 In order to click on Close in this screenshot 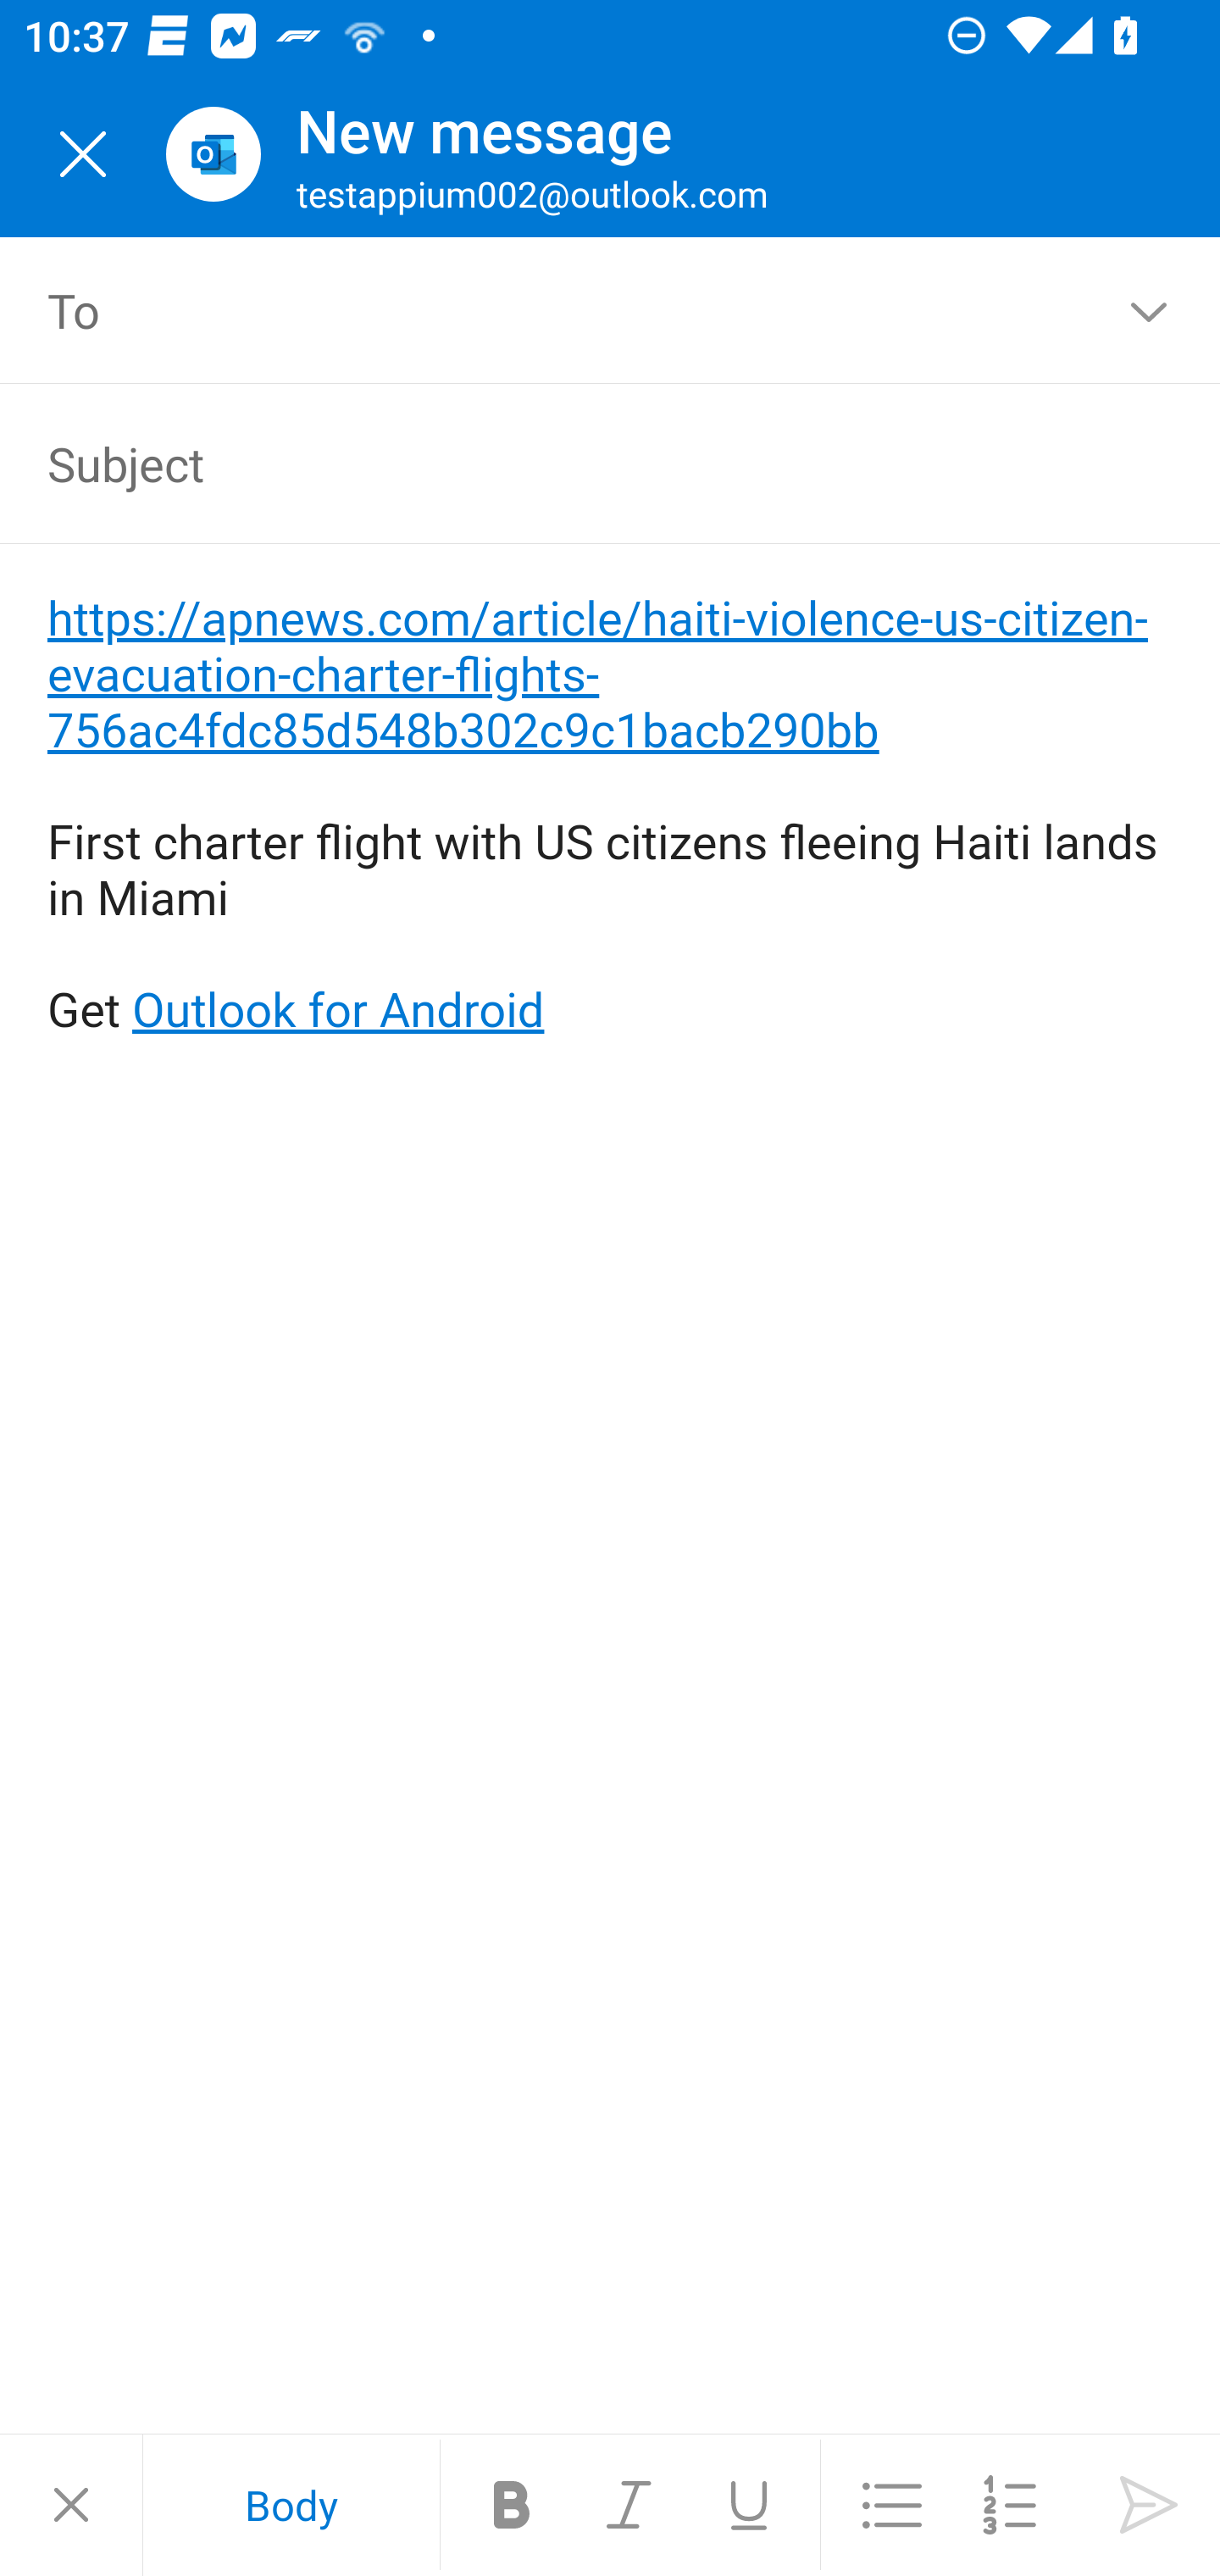, I will do `click(71, 2505)`.